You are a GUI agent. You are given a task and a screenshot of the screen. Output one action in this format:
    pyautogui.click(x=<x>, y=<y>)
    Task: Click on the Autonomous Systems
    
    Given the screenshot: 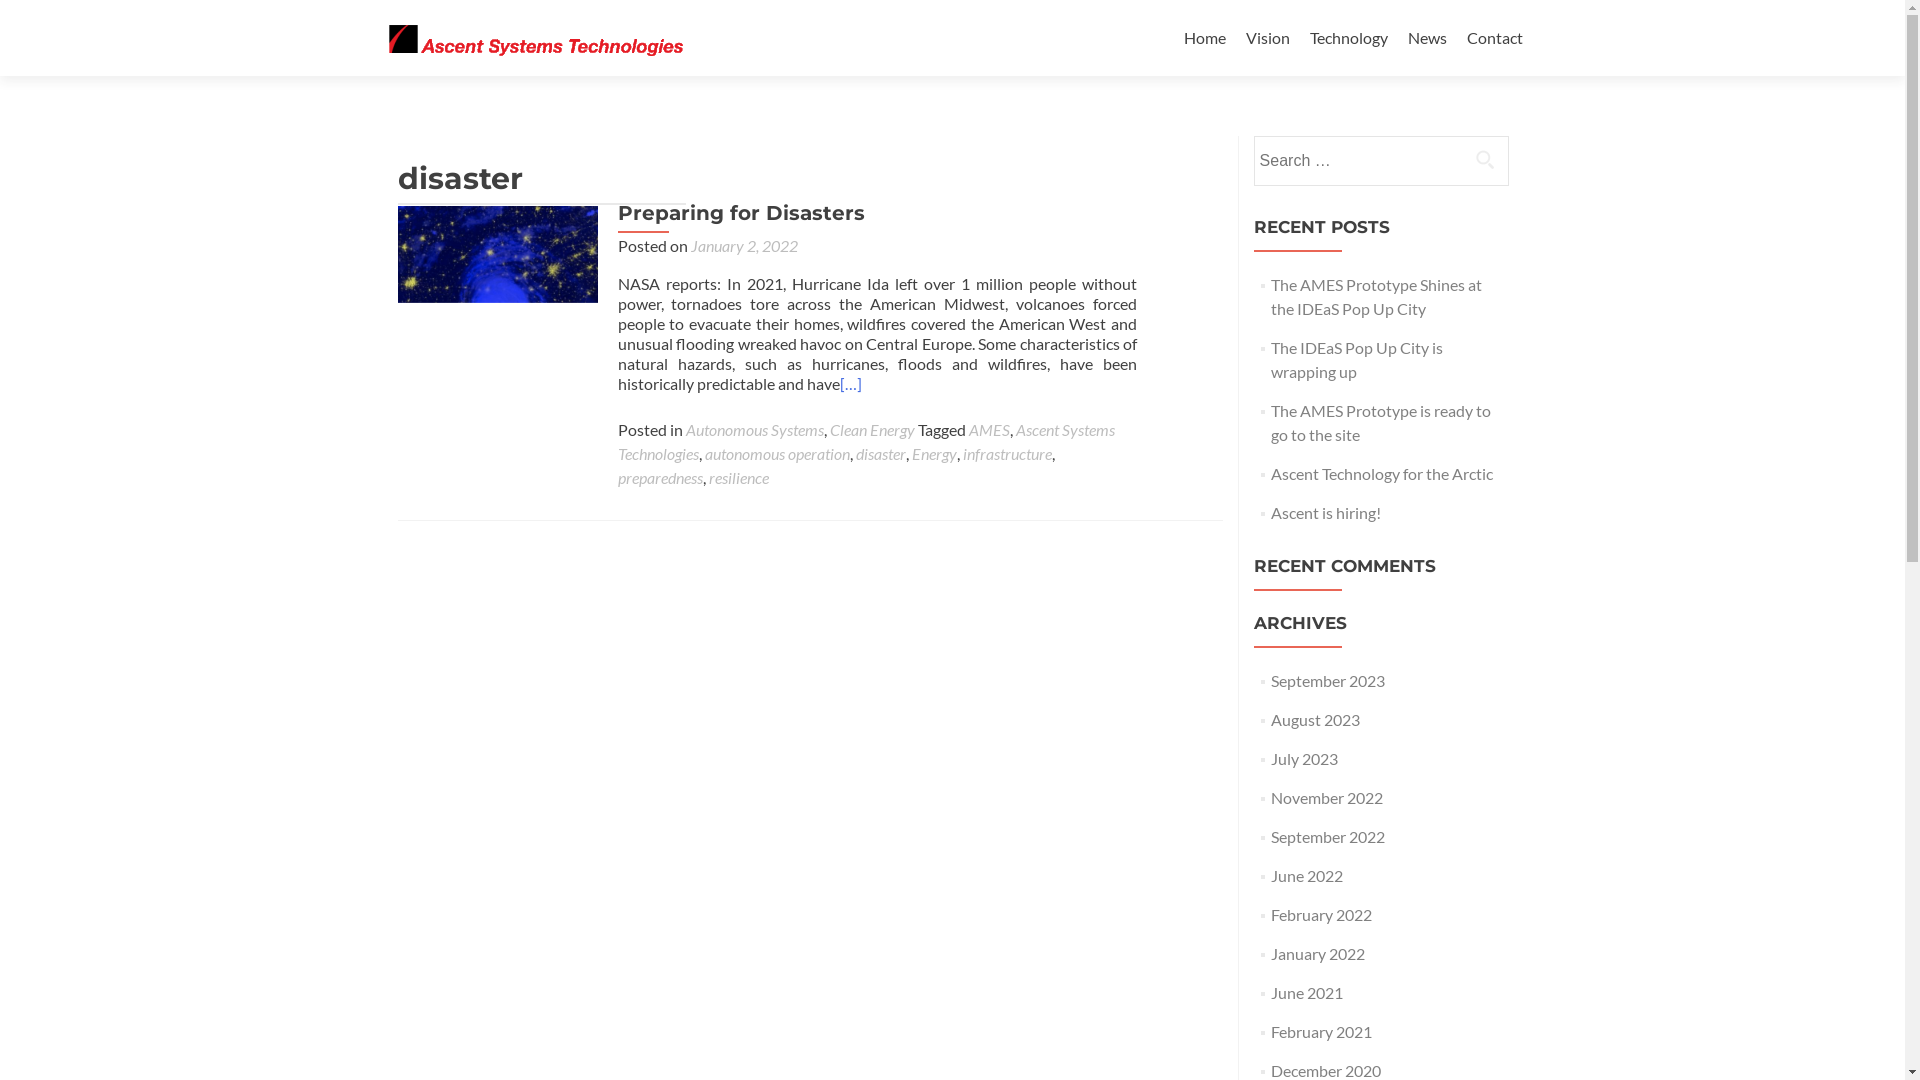 What is the action you would take?
    pyautogui.click(x=755, y=430)
    